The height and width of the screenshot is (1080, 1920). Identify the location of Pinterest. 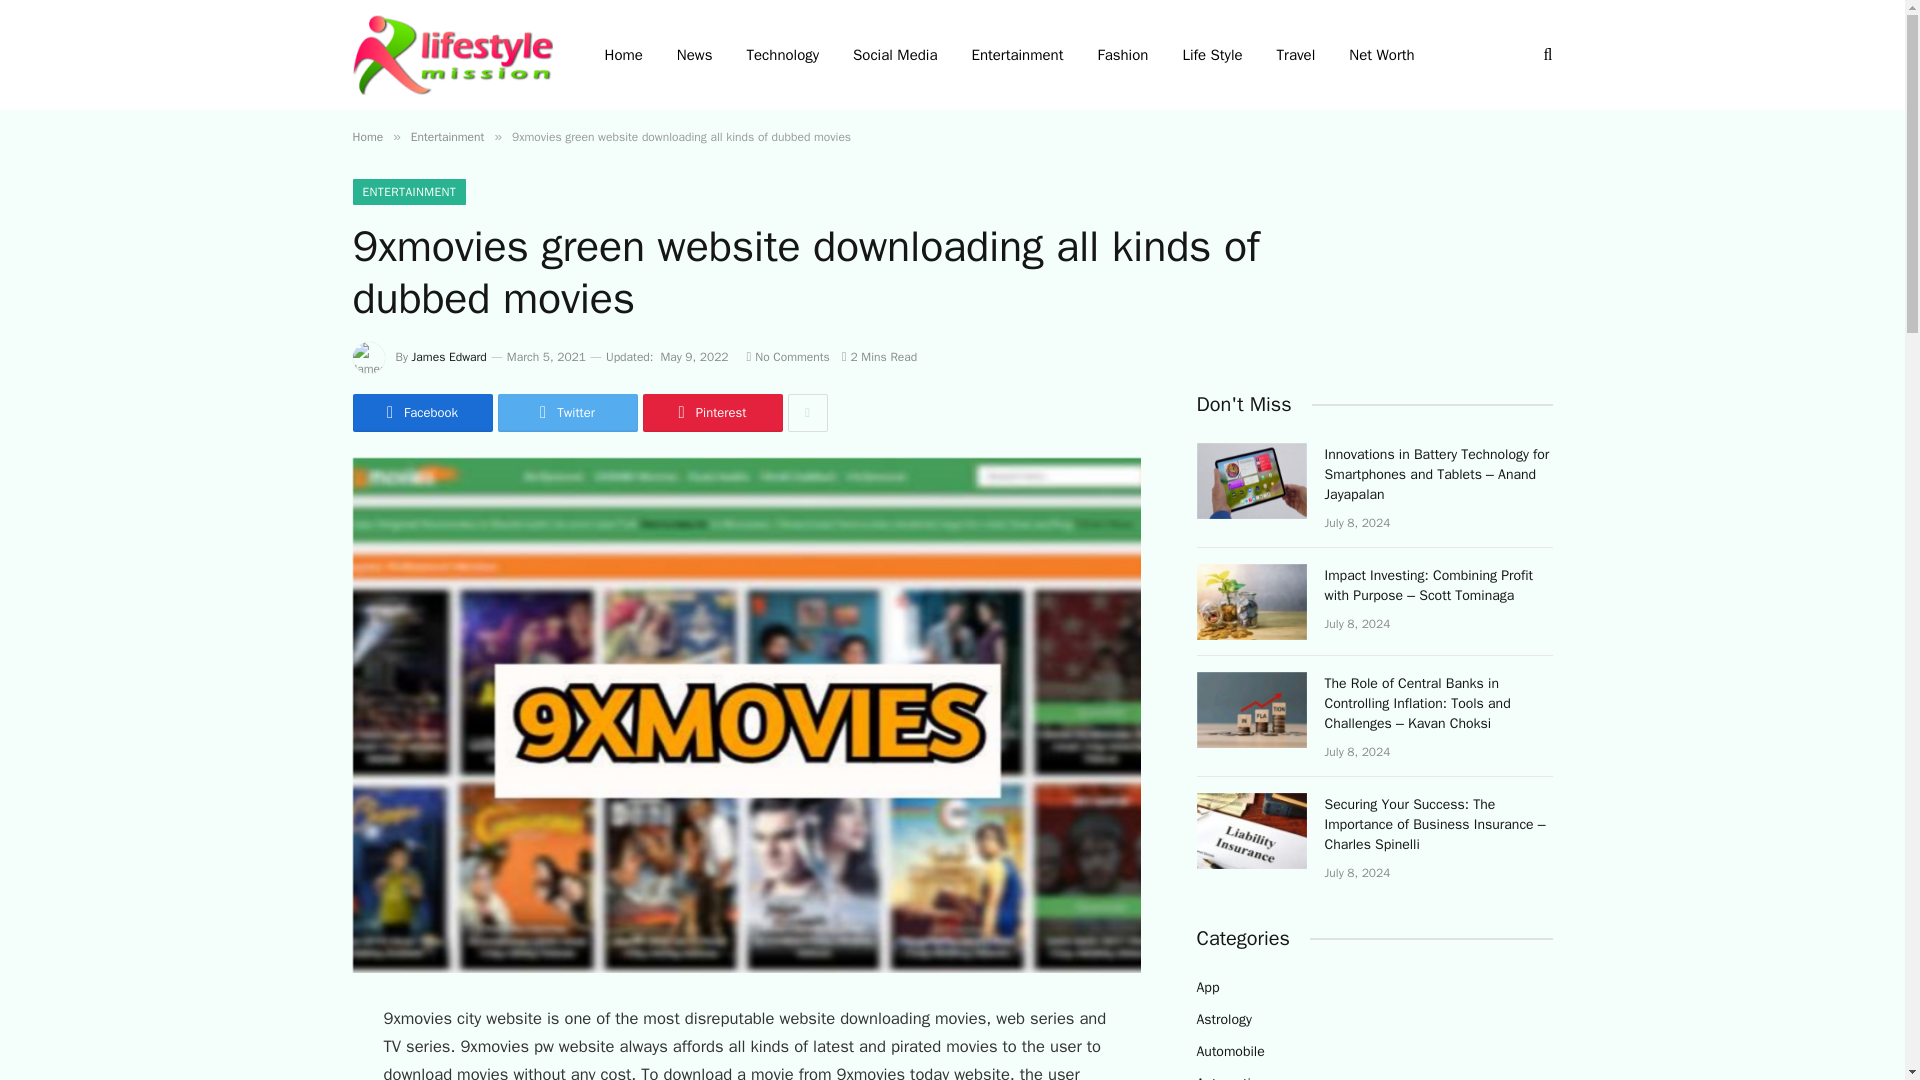
(711, 413).